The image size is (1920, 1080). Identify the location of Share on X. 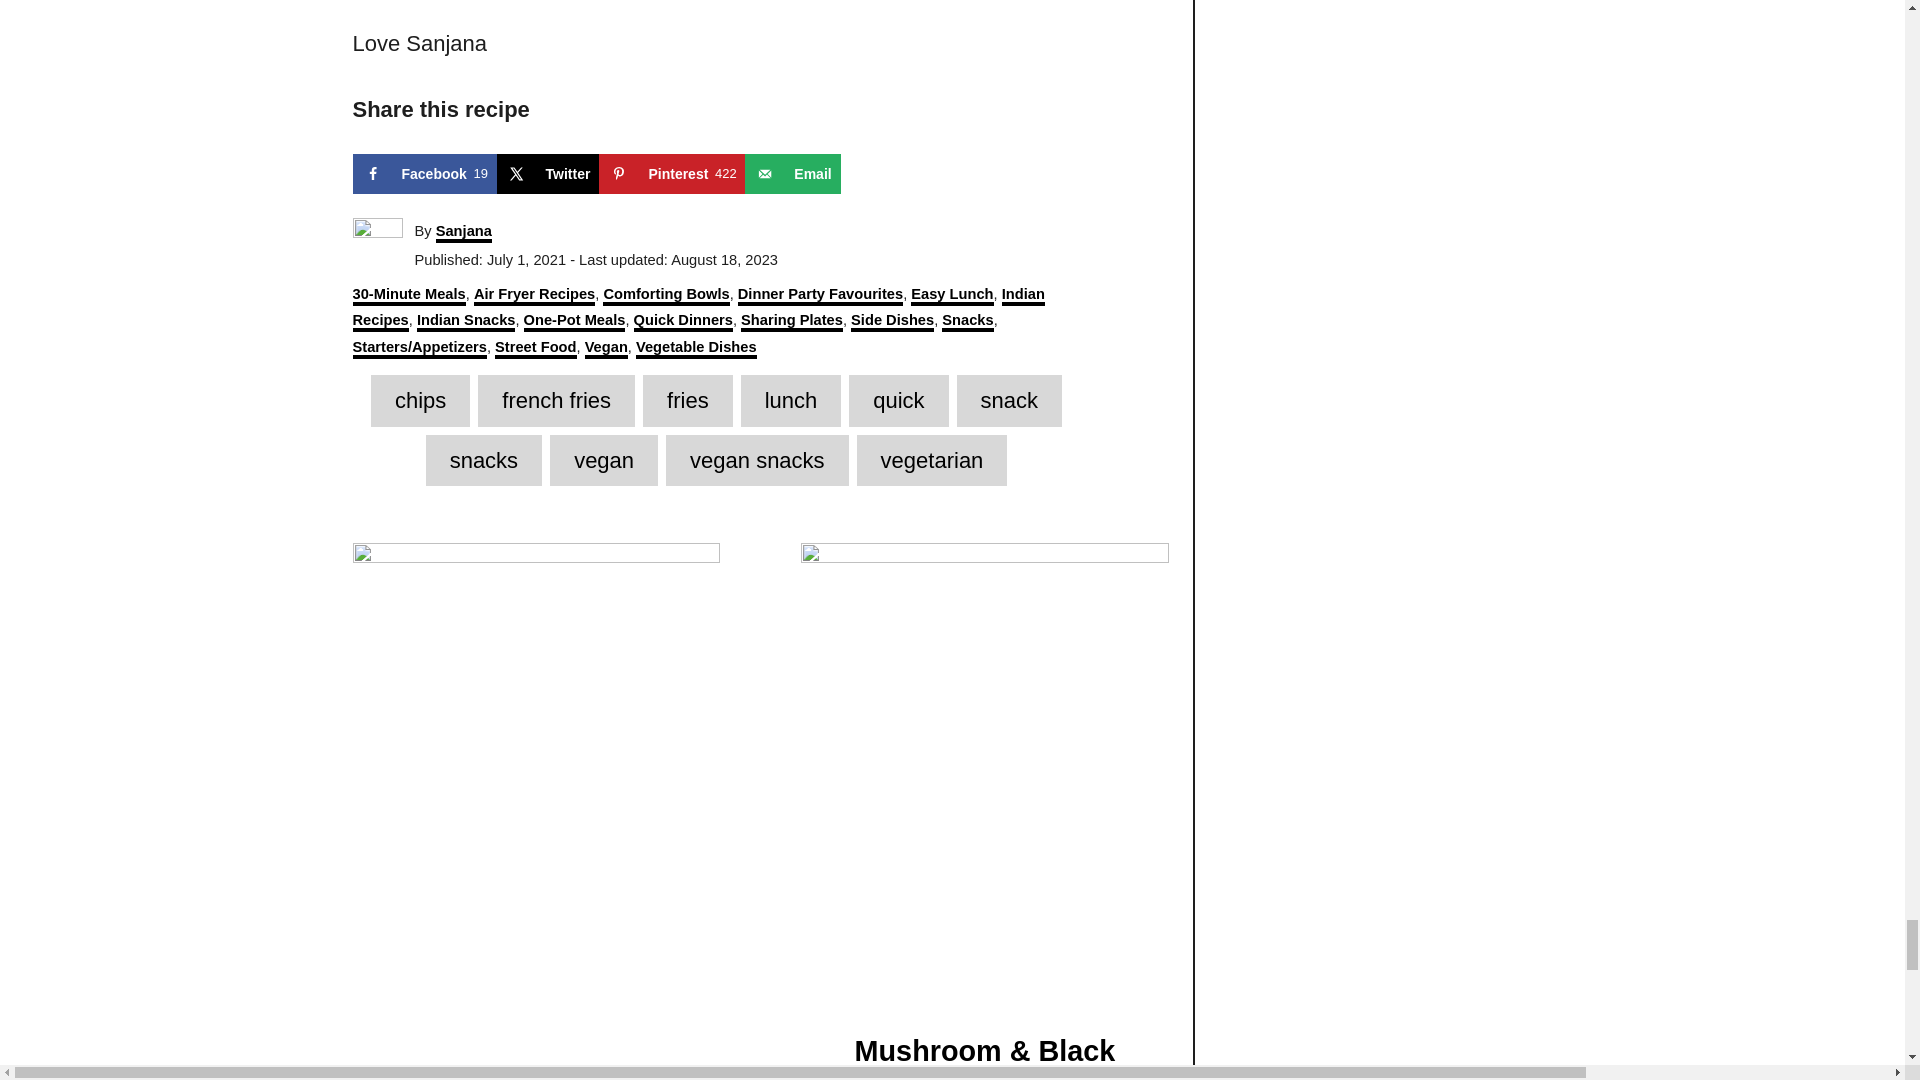
(423, 174).